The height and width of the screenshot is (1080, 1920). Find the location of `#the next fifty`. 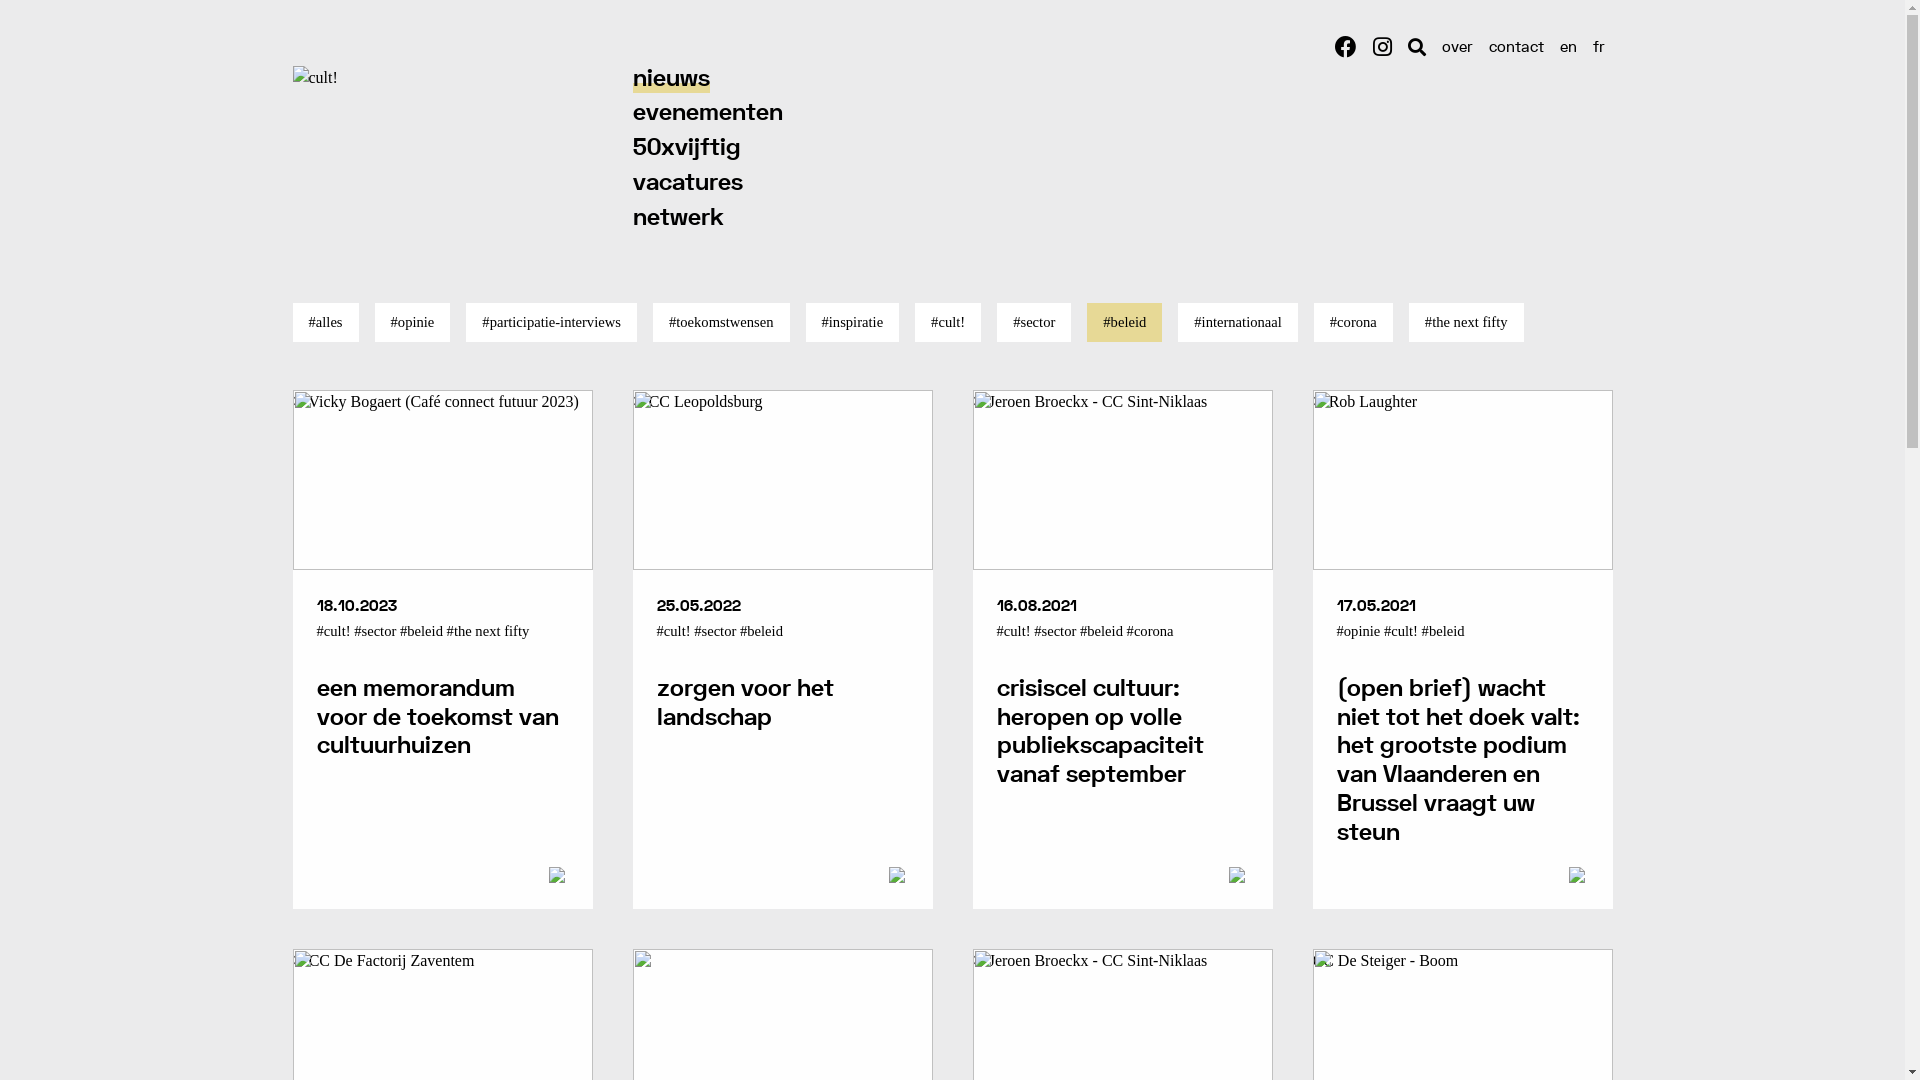

#the next fifty is located at coordinates (1466, 322).